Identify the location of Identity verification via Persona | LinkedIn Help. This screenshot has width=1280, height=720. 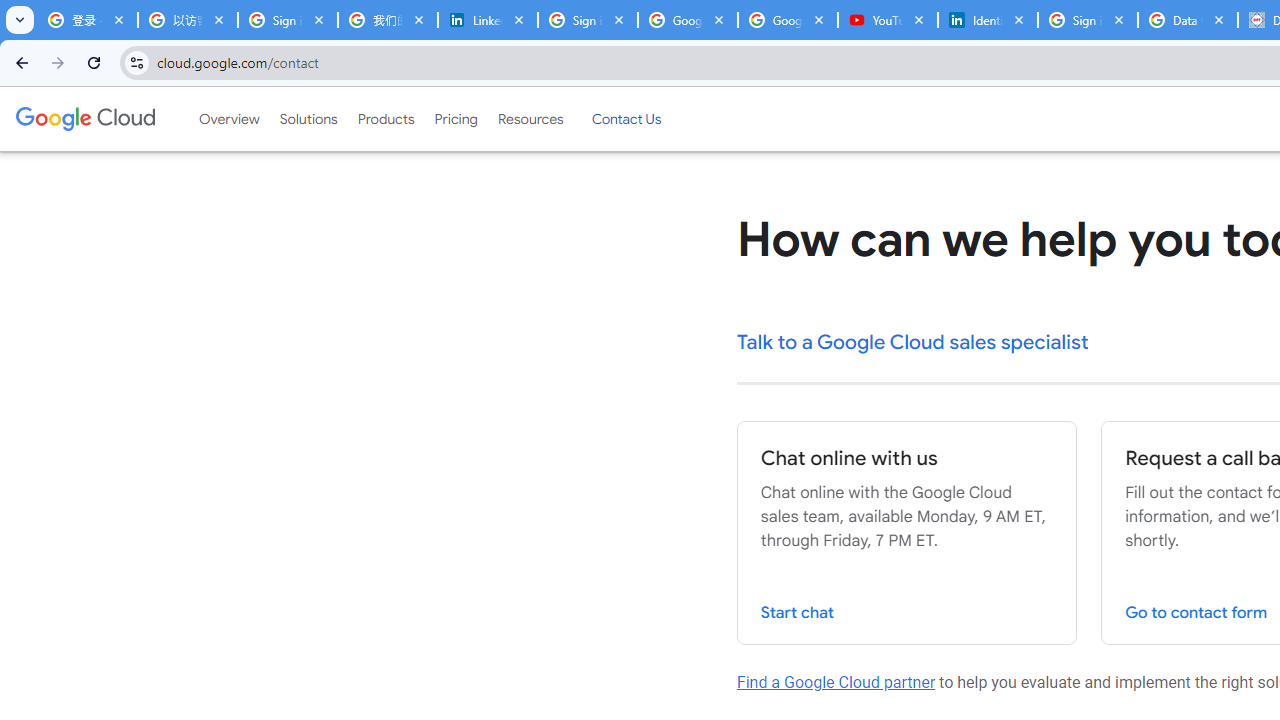
(988, 20).